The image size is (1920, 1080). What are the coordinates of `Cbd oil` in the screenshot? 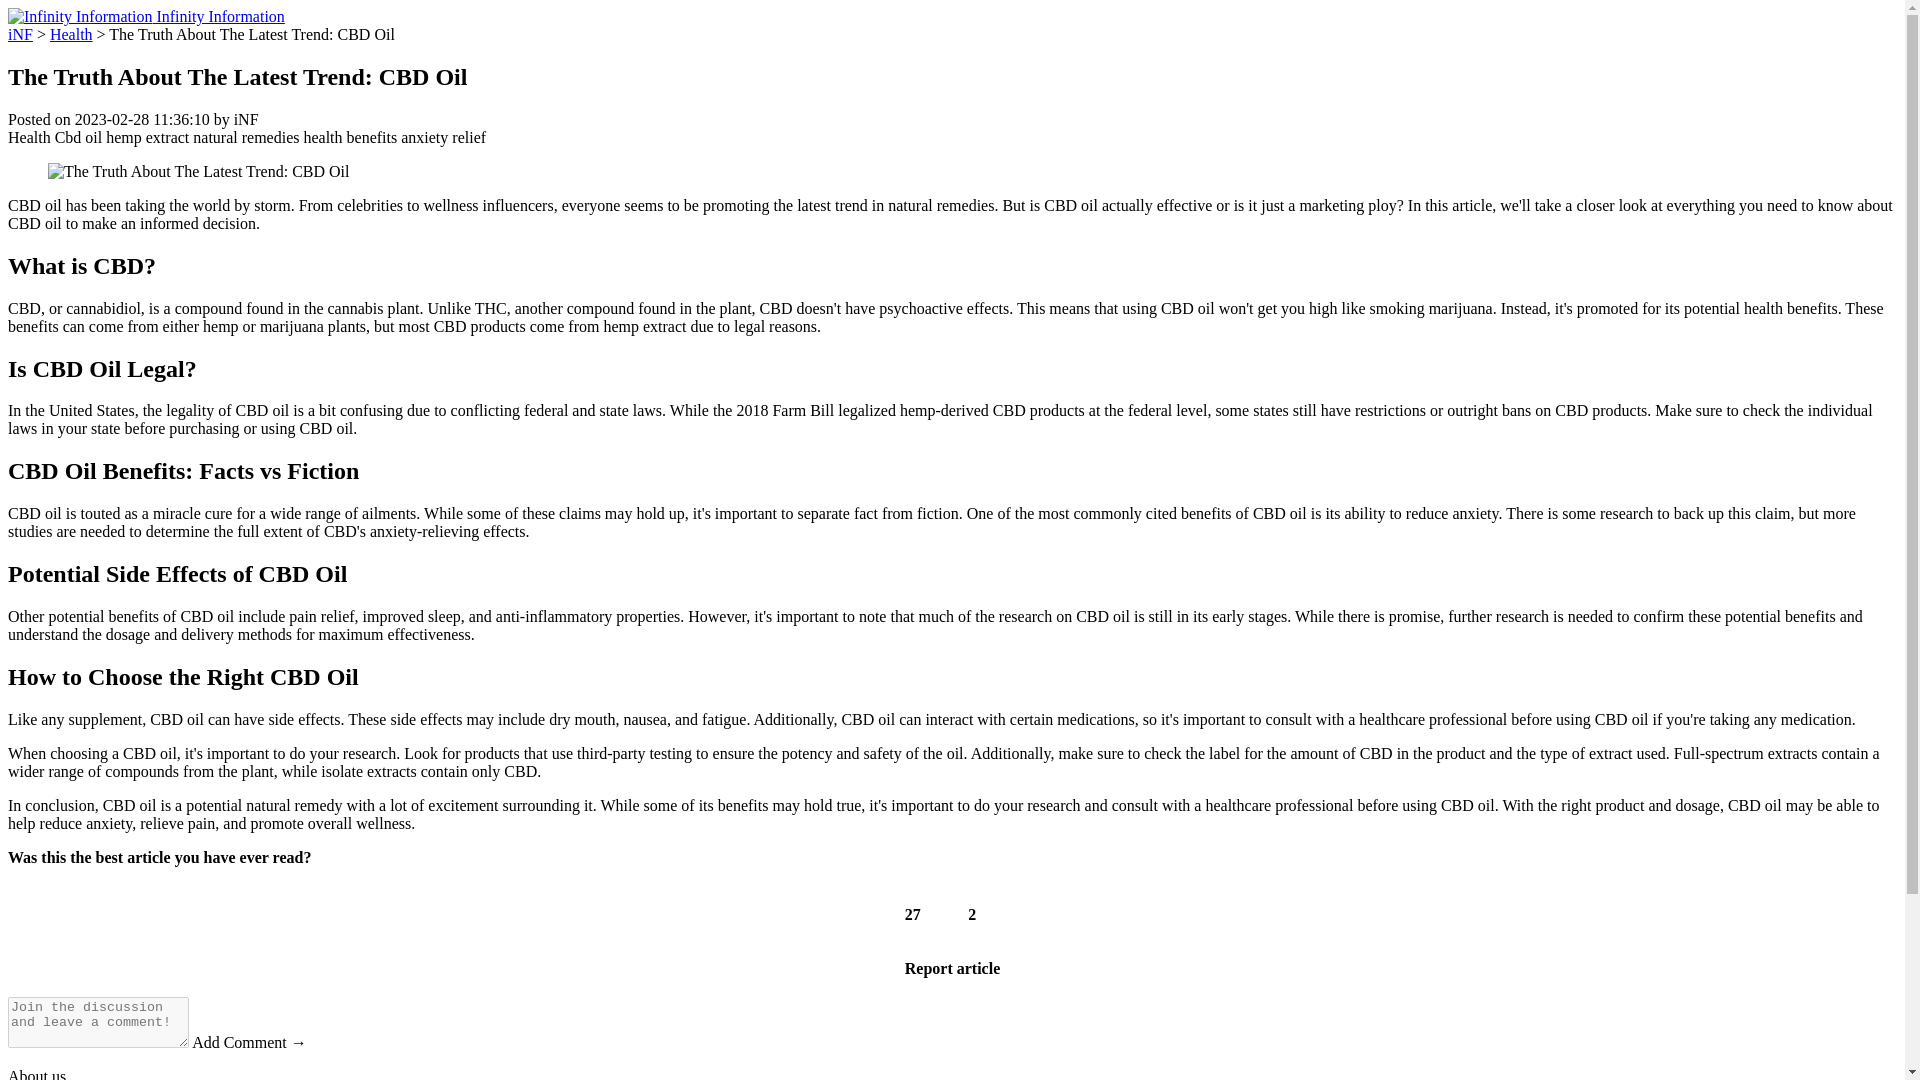 It's located at (79, 136).